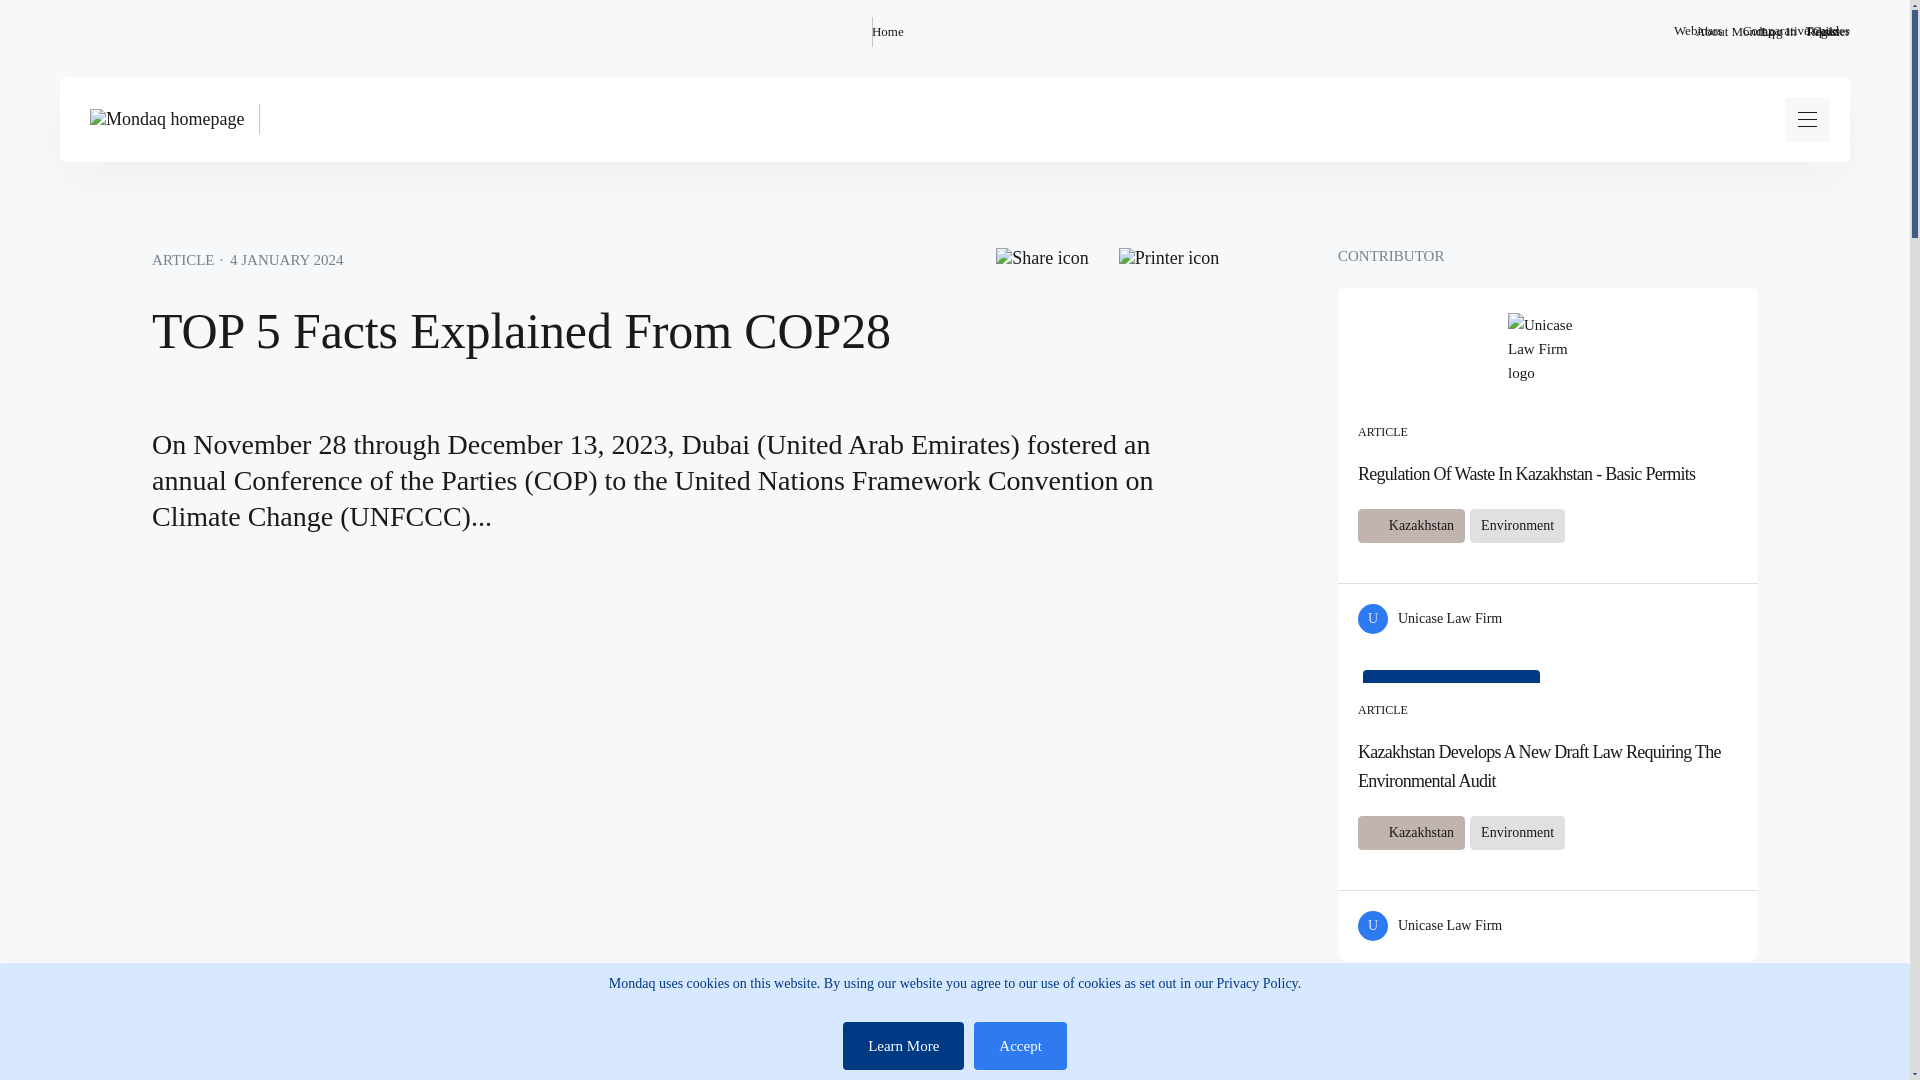  Describe the element at coordinates (888, 31) in the screenshot. I see `Home` at that location.